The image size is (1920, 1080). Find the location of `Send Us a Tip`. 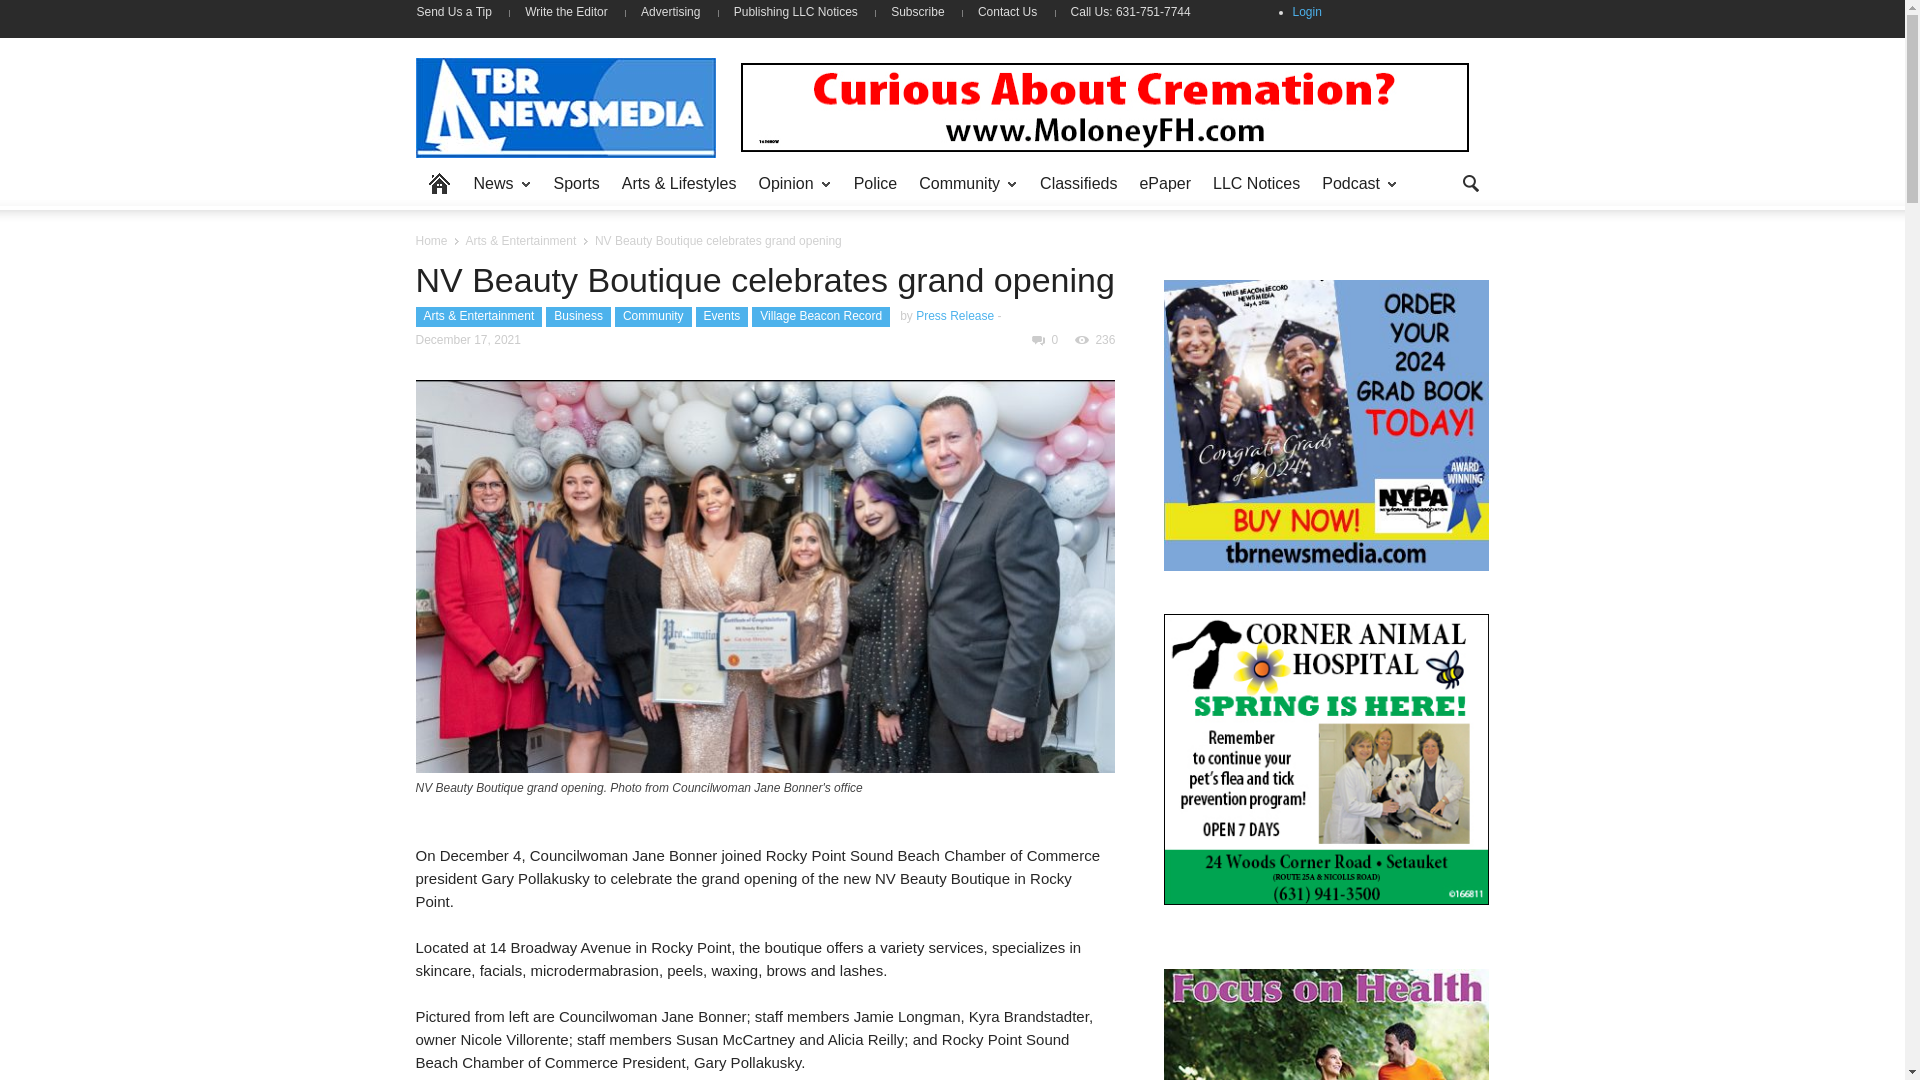

Send Us a Tip is located at coordinates (461, 12).